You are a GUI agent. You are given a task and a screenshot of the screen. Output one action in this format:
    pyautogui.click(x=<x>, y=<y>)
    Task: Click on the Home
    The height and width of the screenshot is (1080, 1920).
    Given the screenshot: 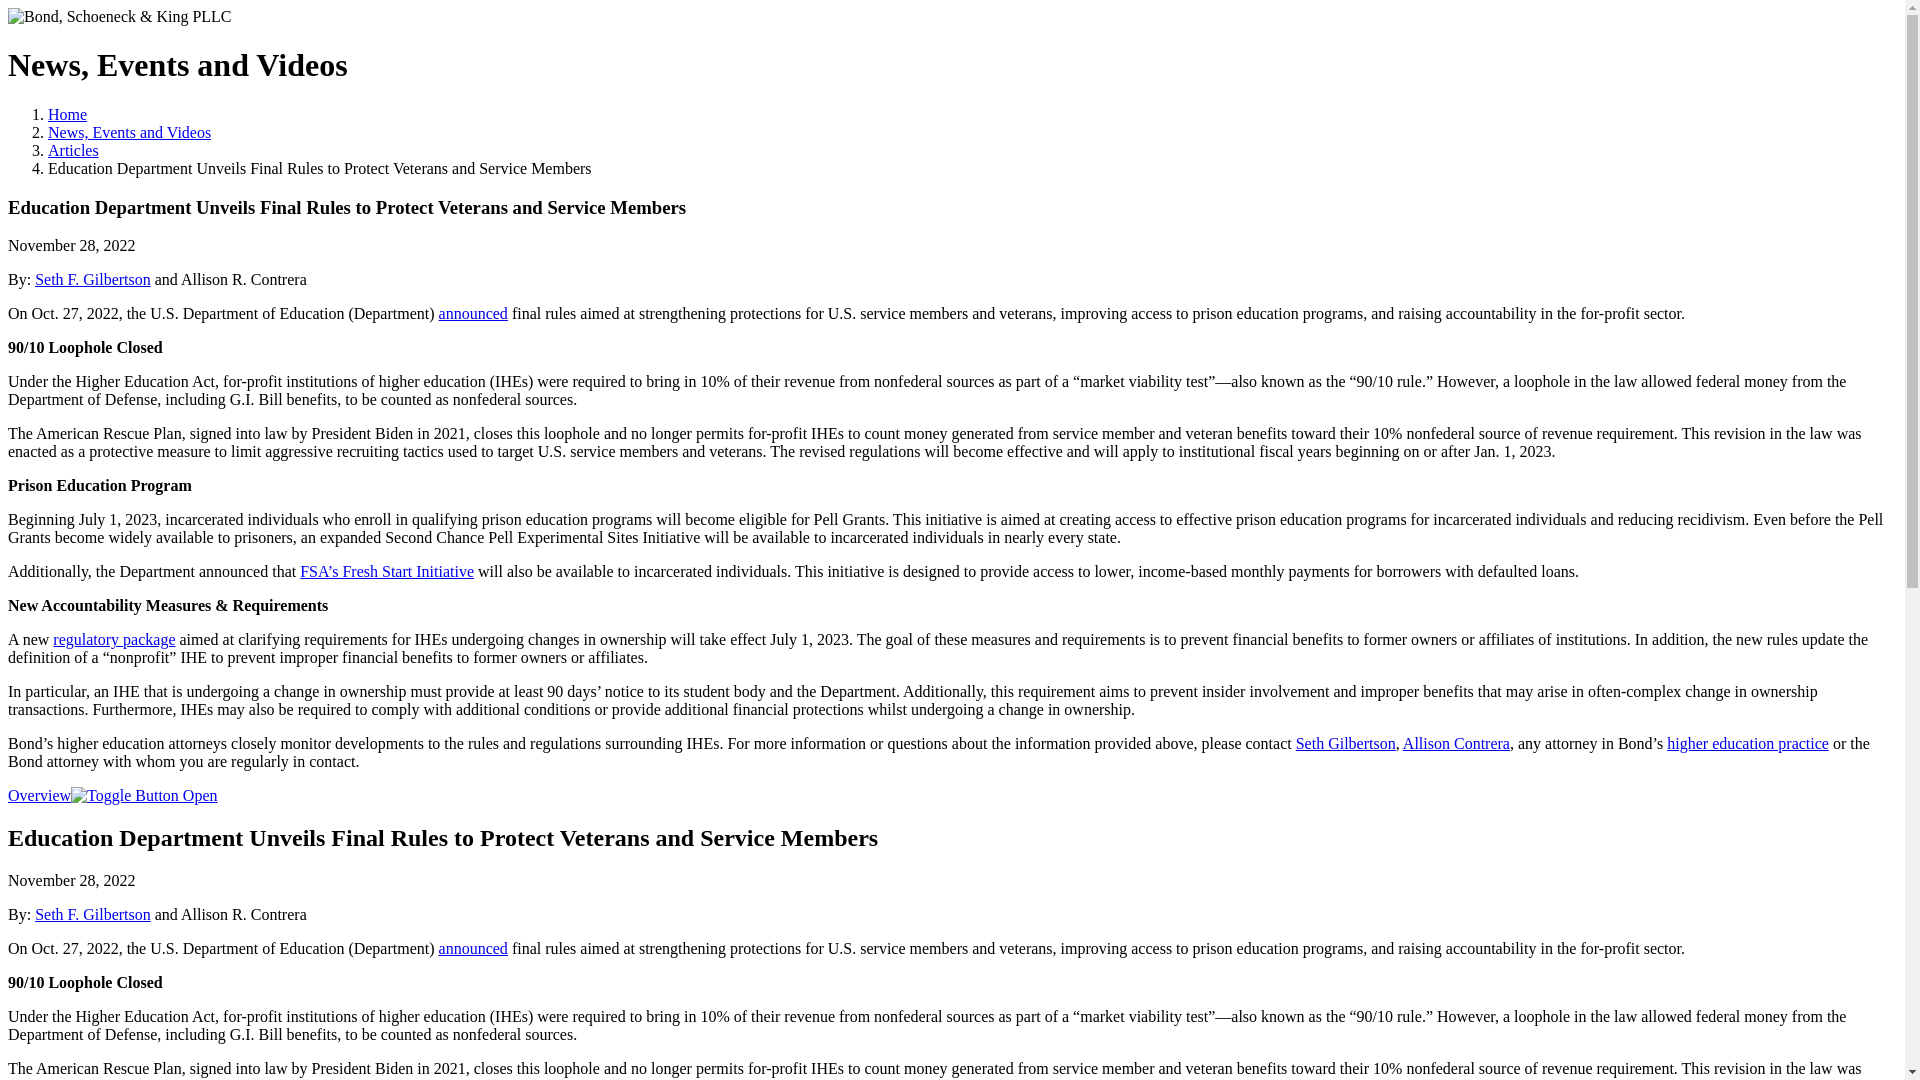 What is the action you would take?
    pyautogui.click(x=67, y=114)
    